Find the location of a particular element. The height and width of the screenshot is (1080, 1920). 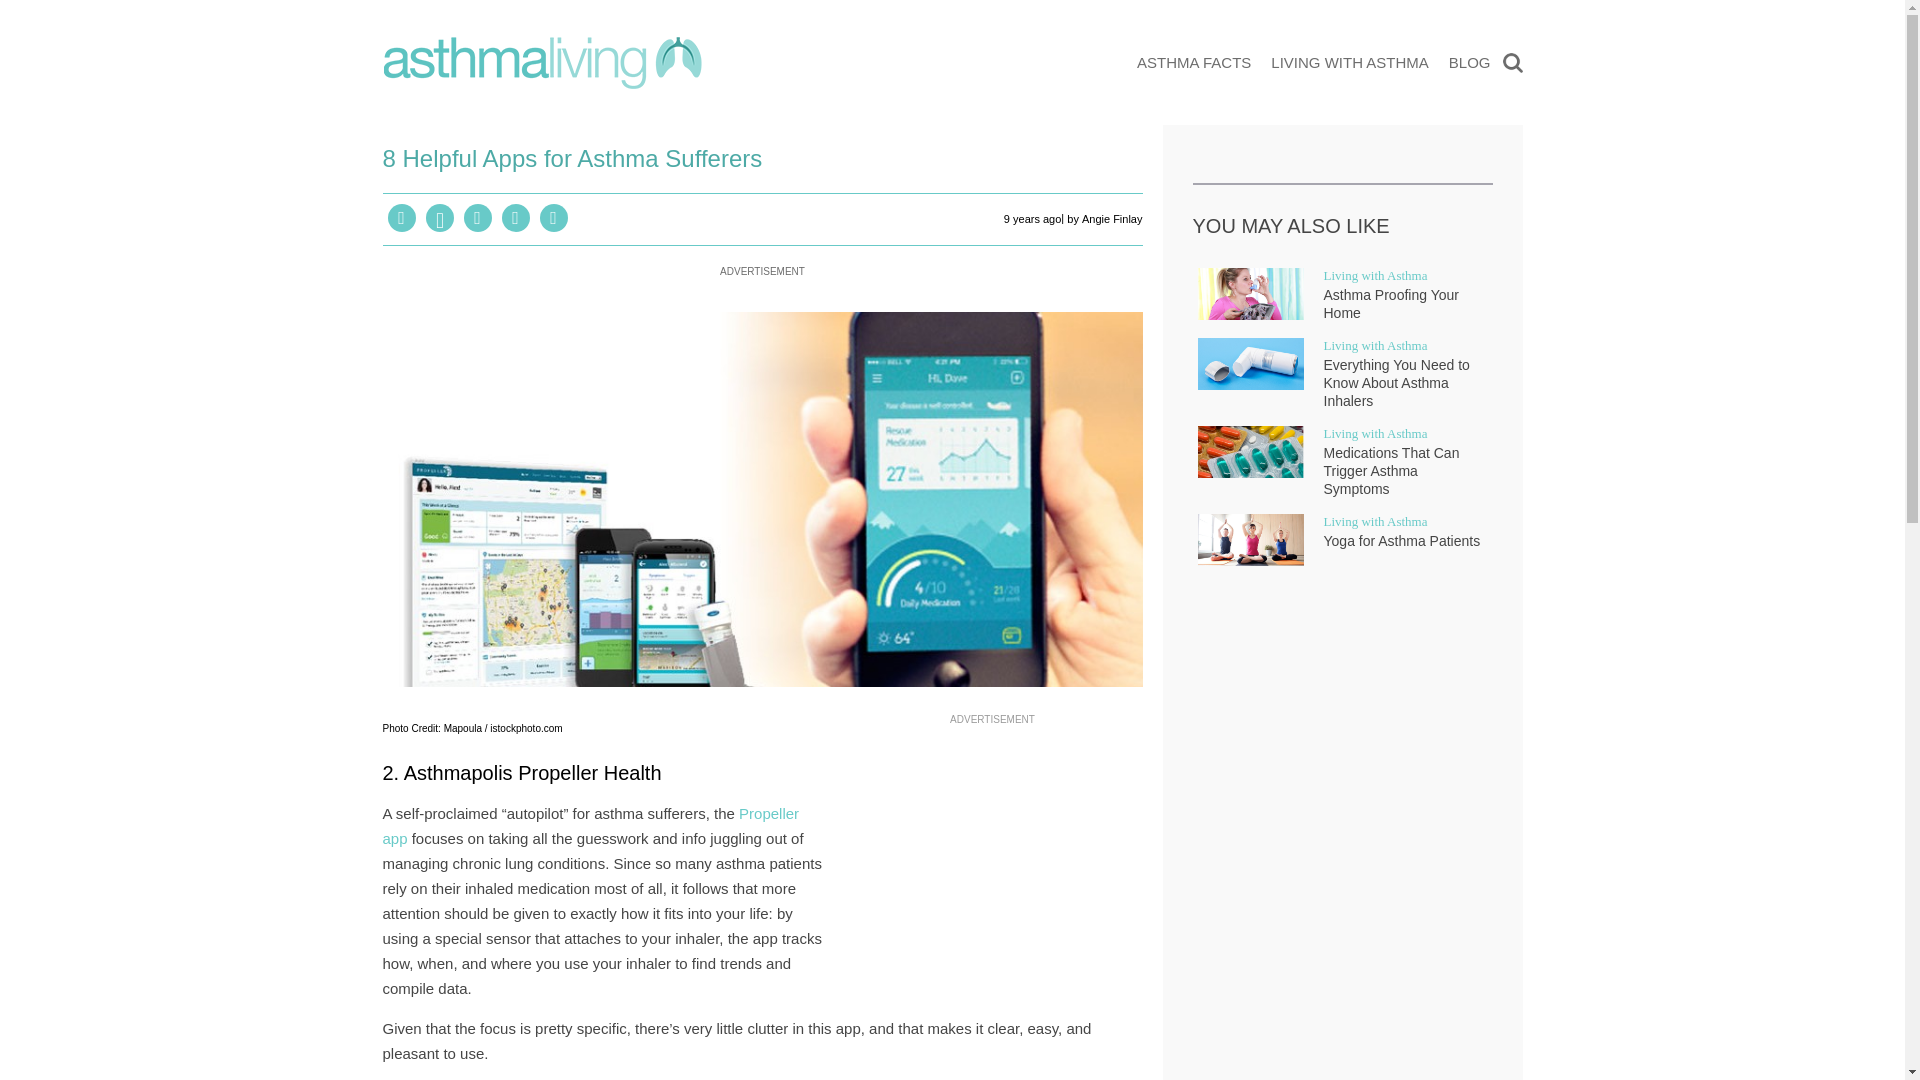

Propeller app is located at coordinates (590, 825).